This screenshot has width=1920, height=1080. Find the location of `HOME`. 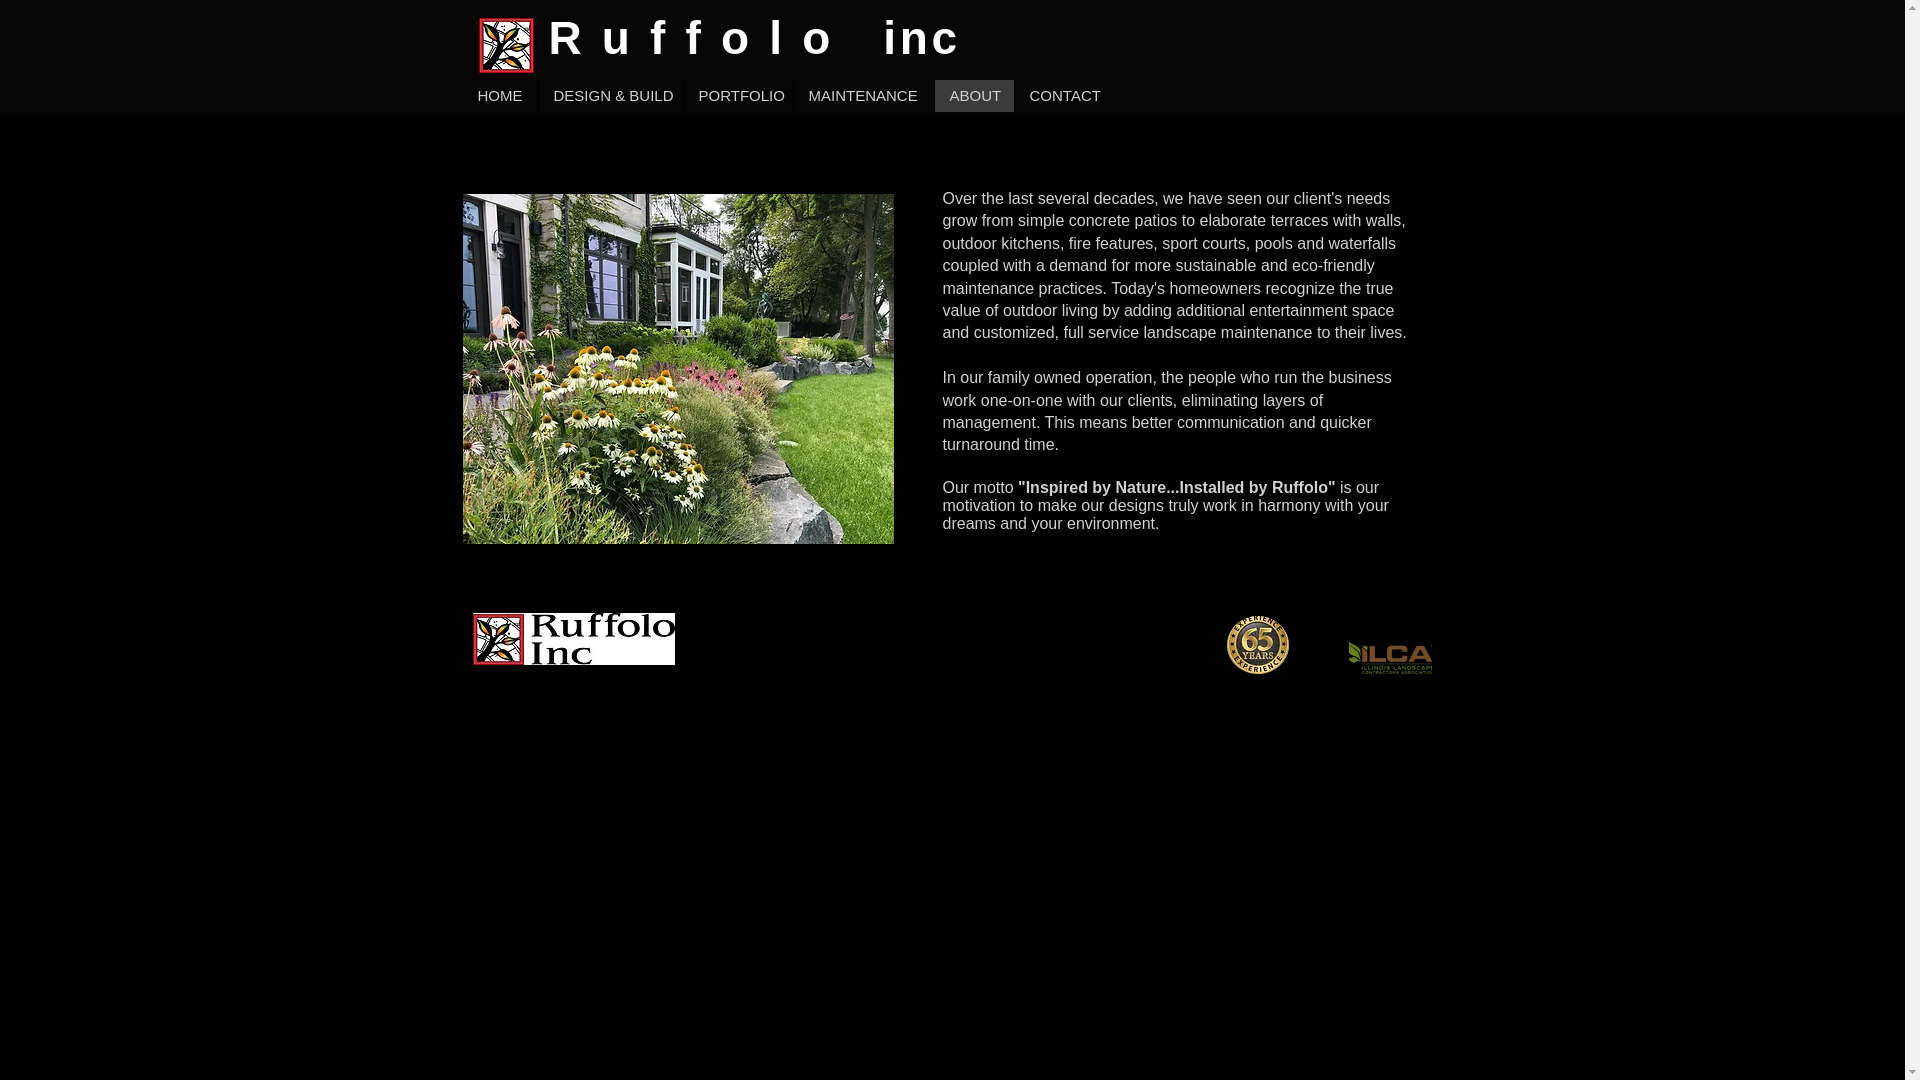

HOME is located at coordinates (500, 96).